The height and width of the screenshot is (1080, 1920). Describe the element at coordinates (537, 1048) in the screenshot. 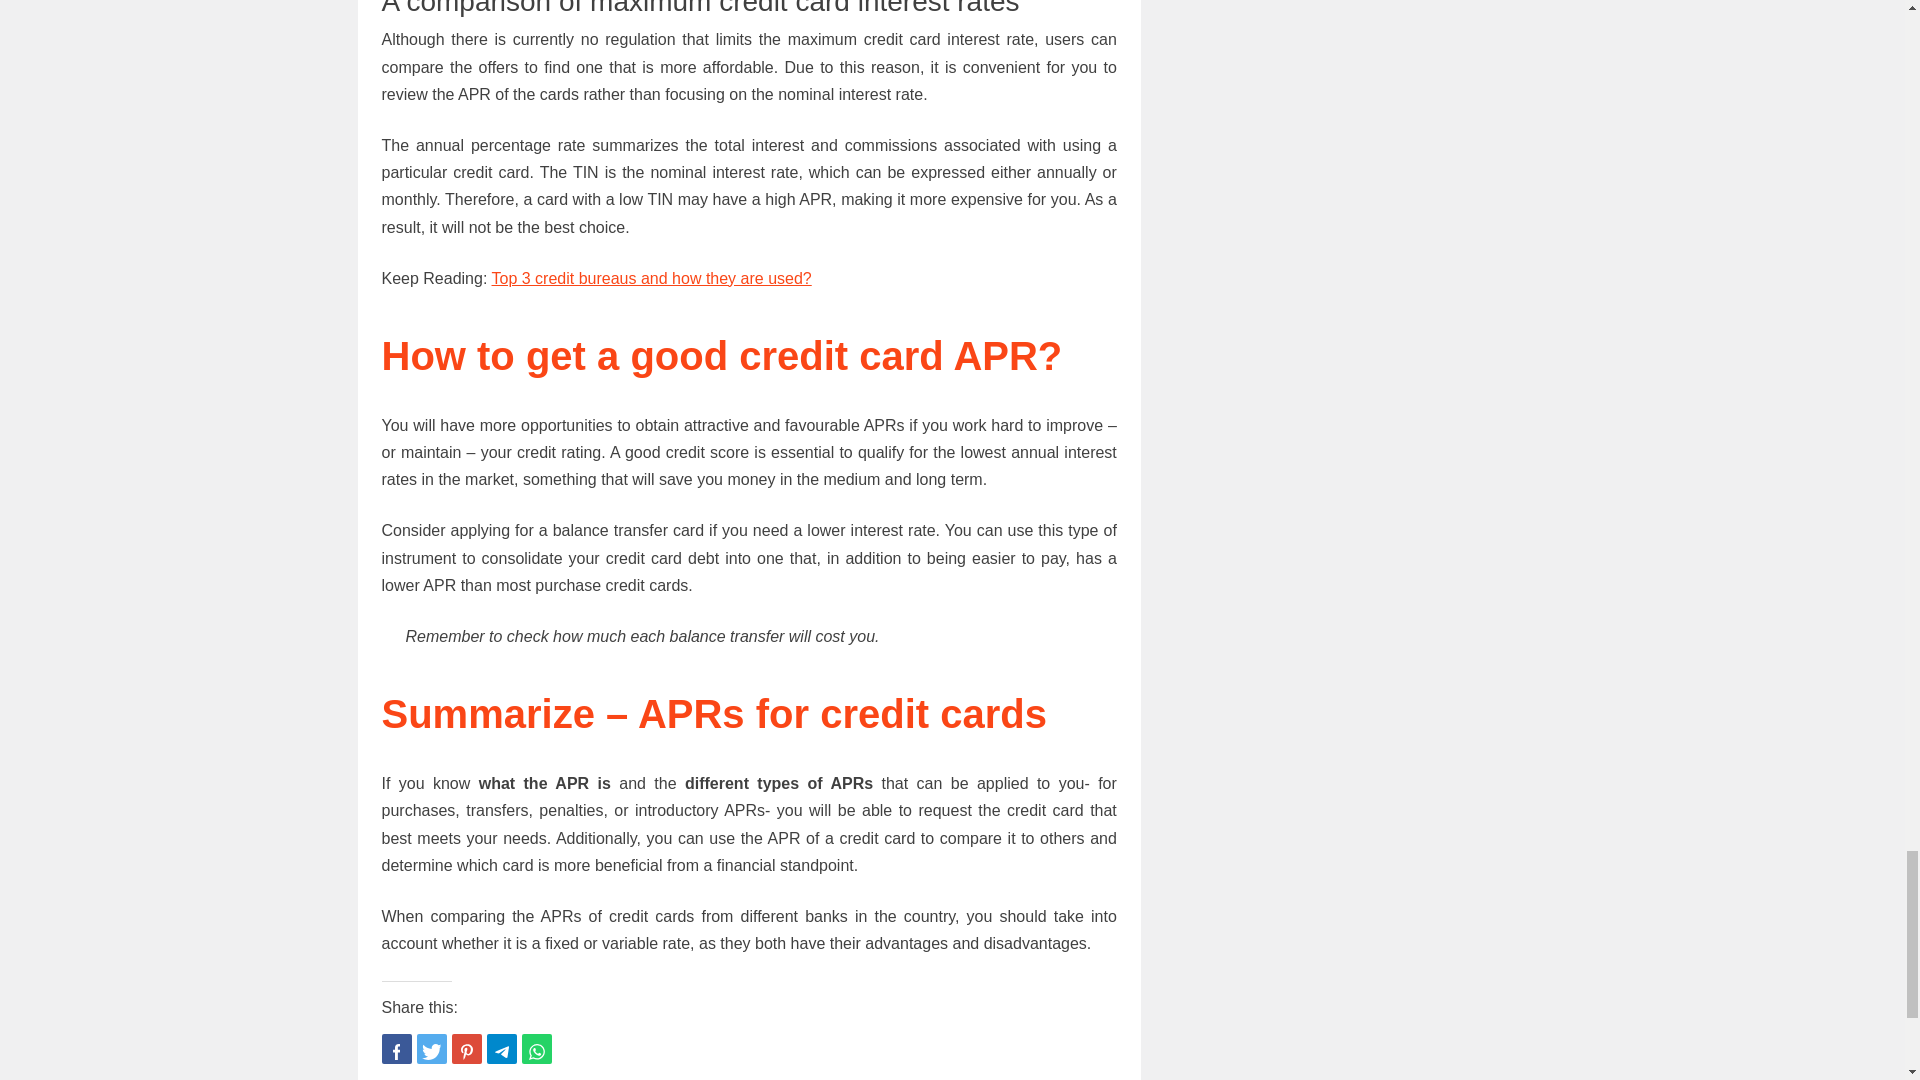

I see `Whatsapp` at that location.